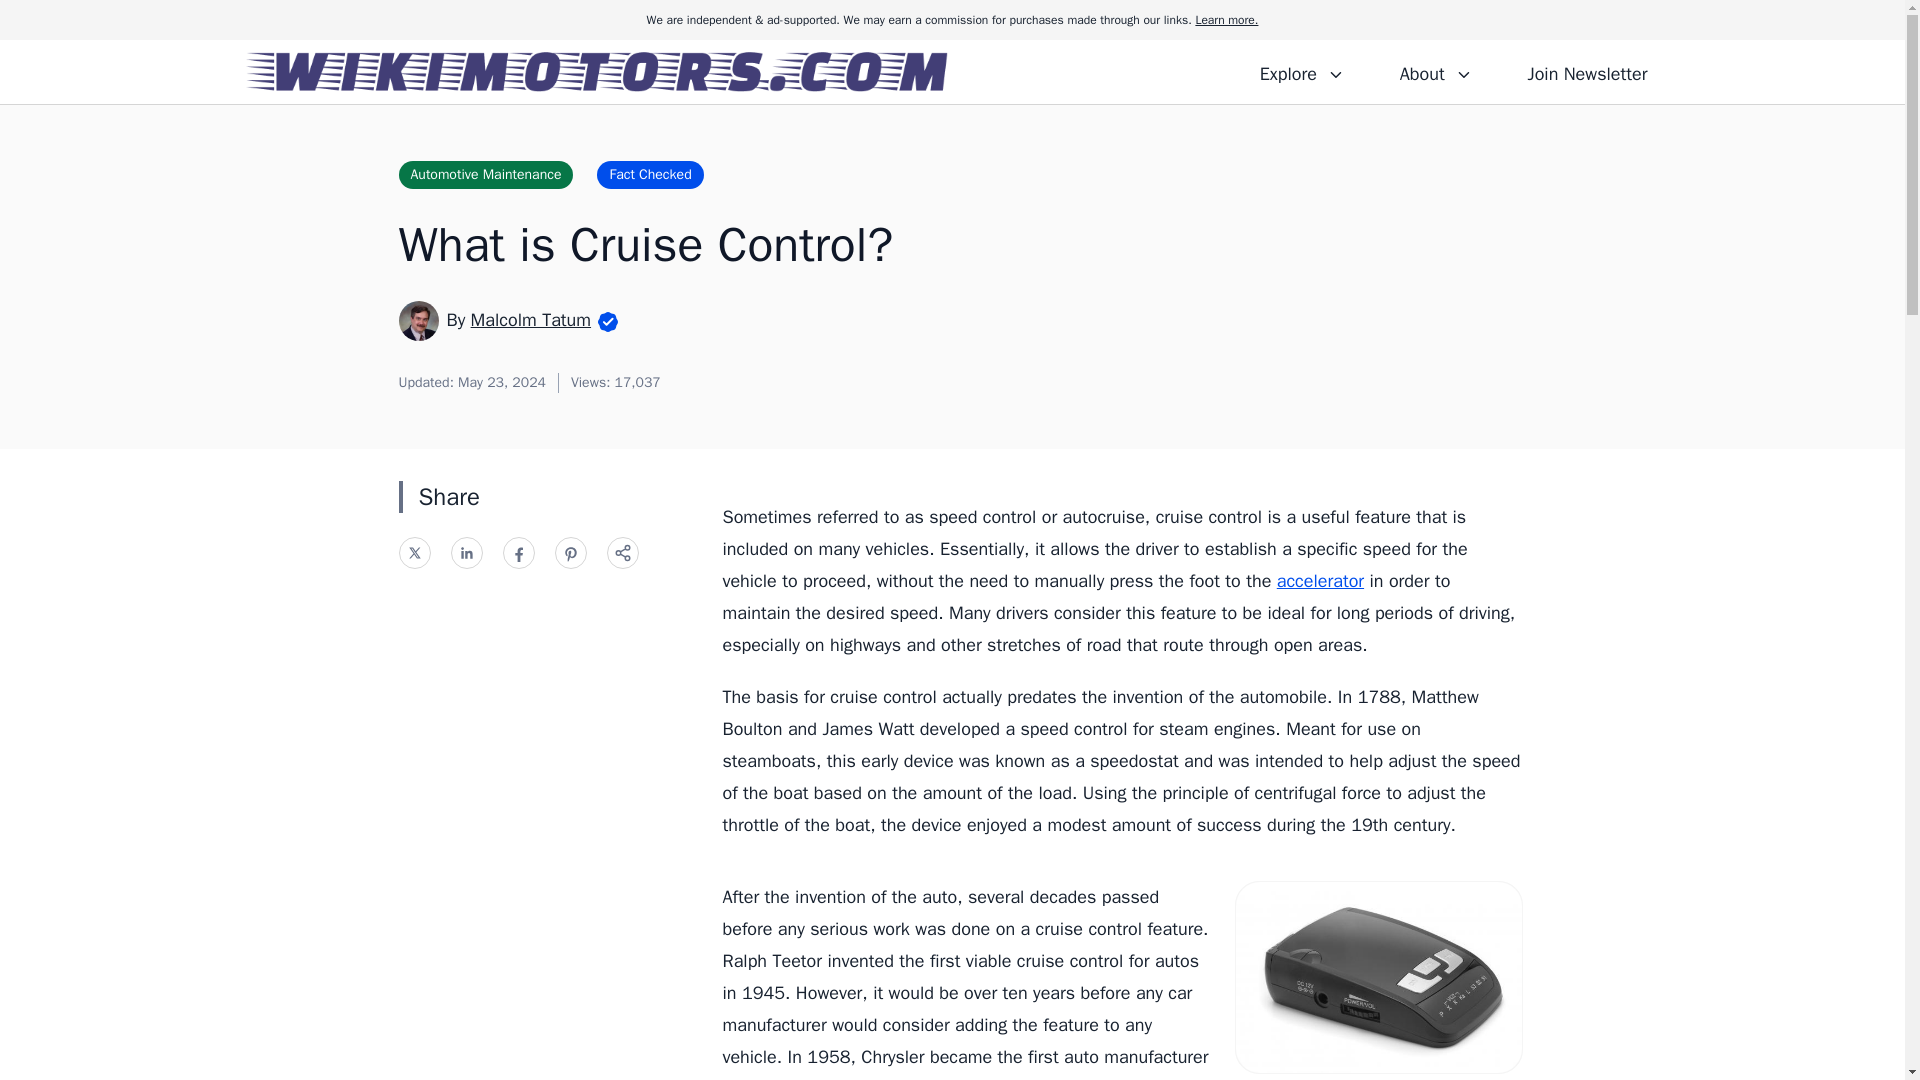  I want to click on Malcolm Tatum, so click(530, 319).